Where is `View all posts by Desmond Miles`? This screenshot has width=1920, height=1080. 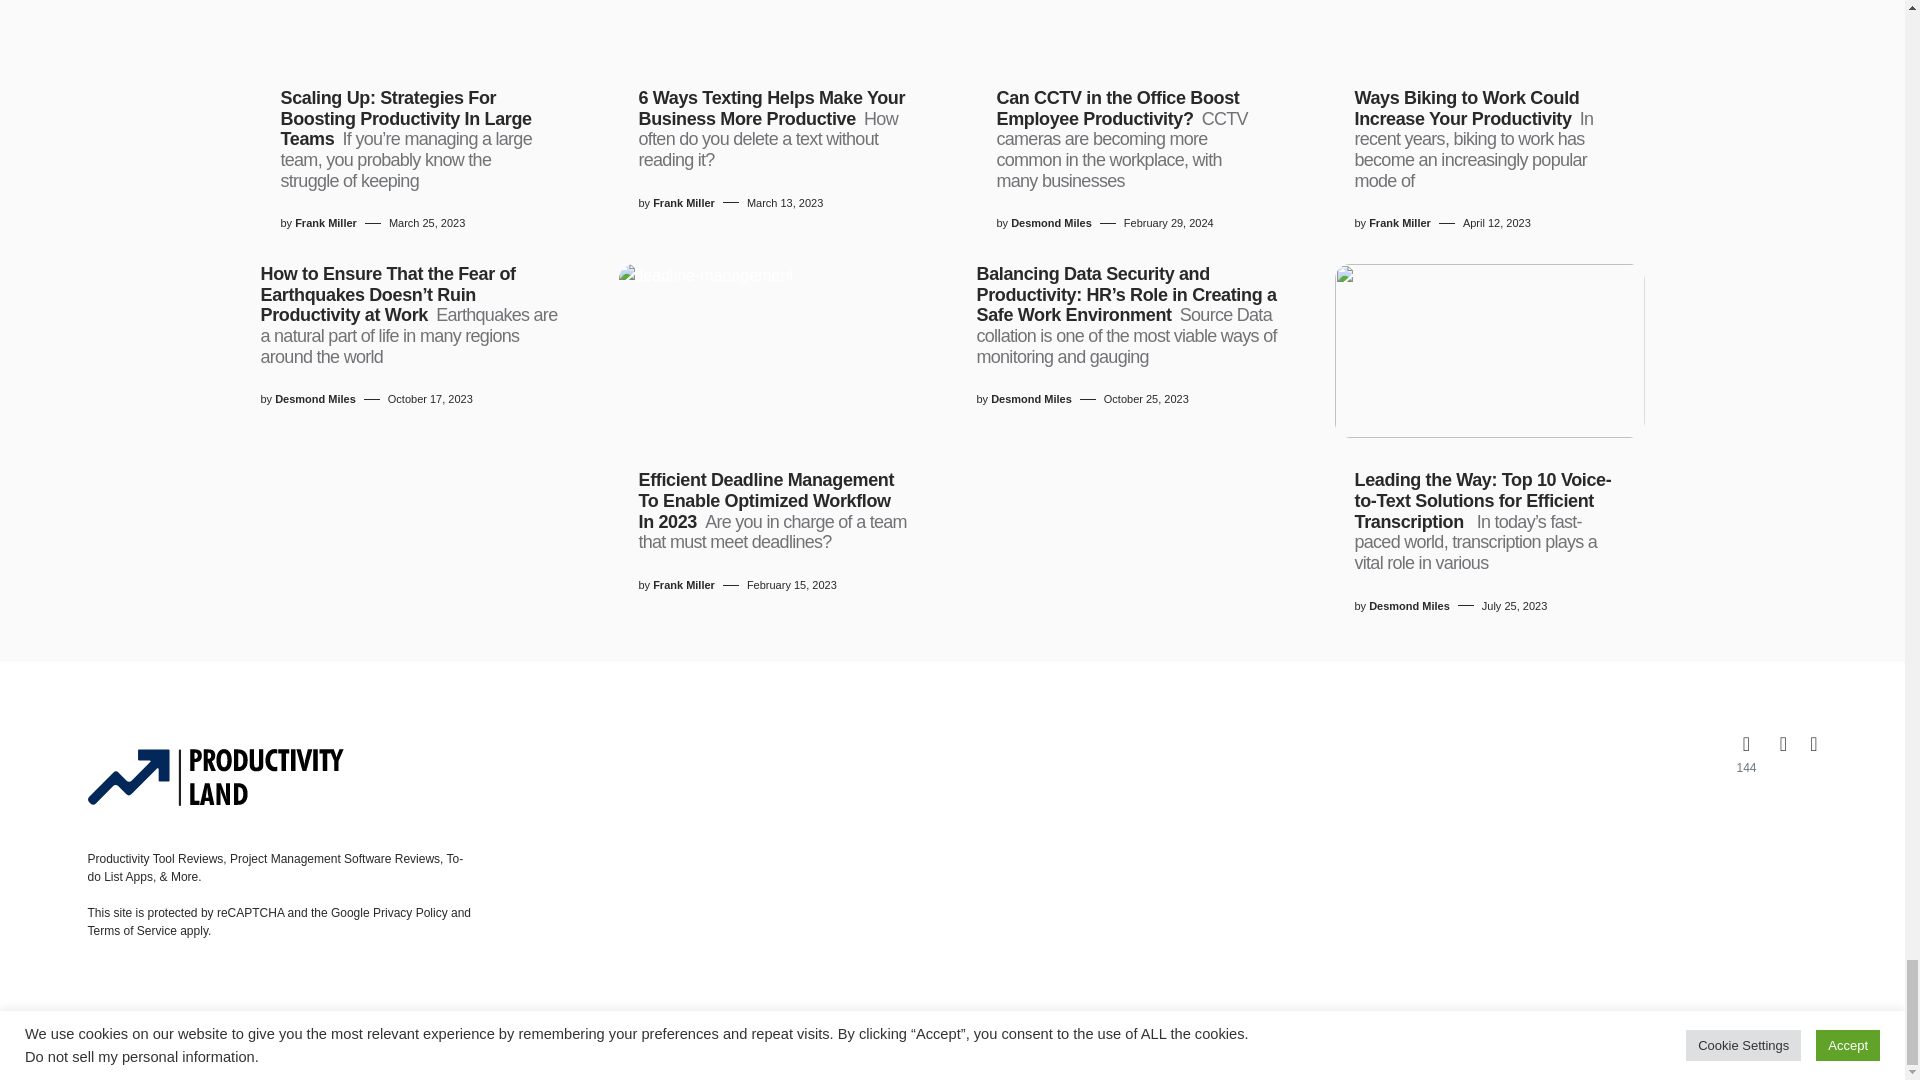 View all posts by Desmond Miles is located at coordinates (1408, 606).